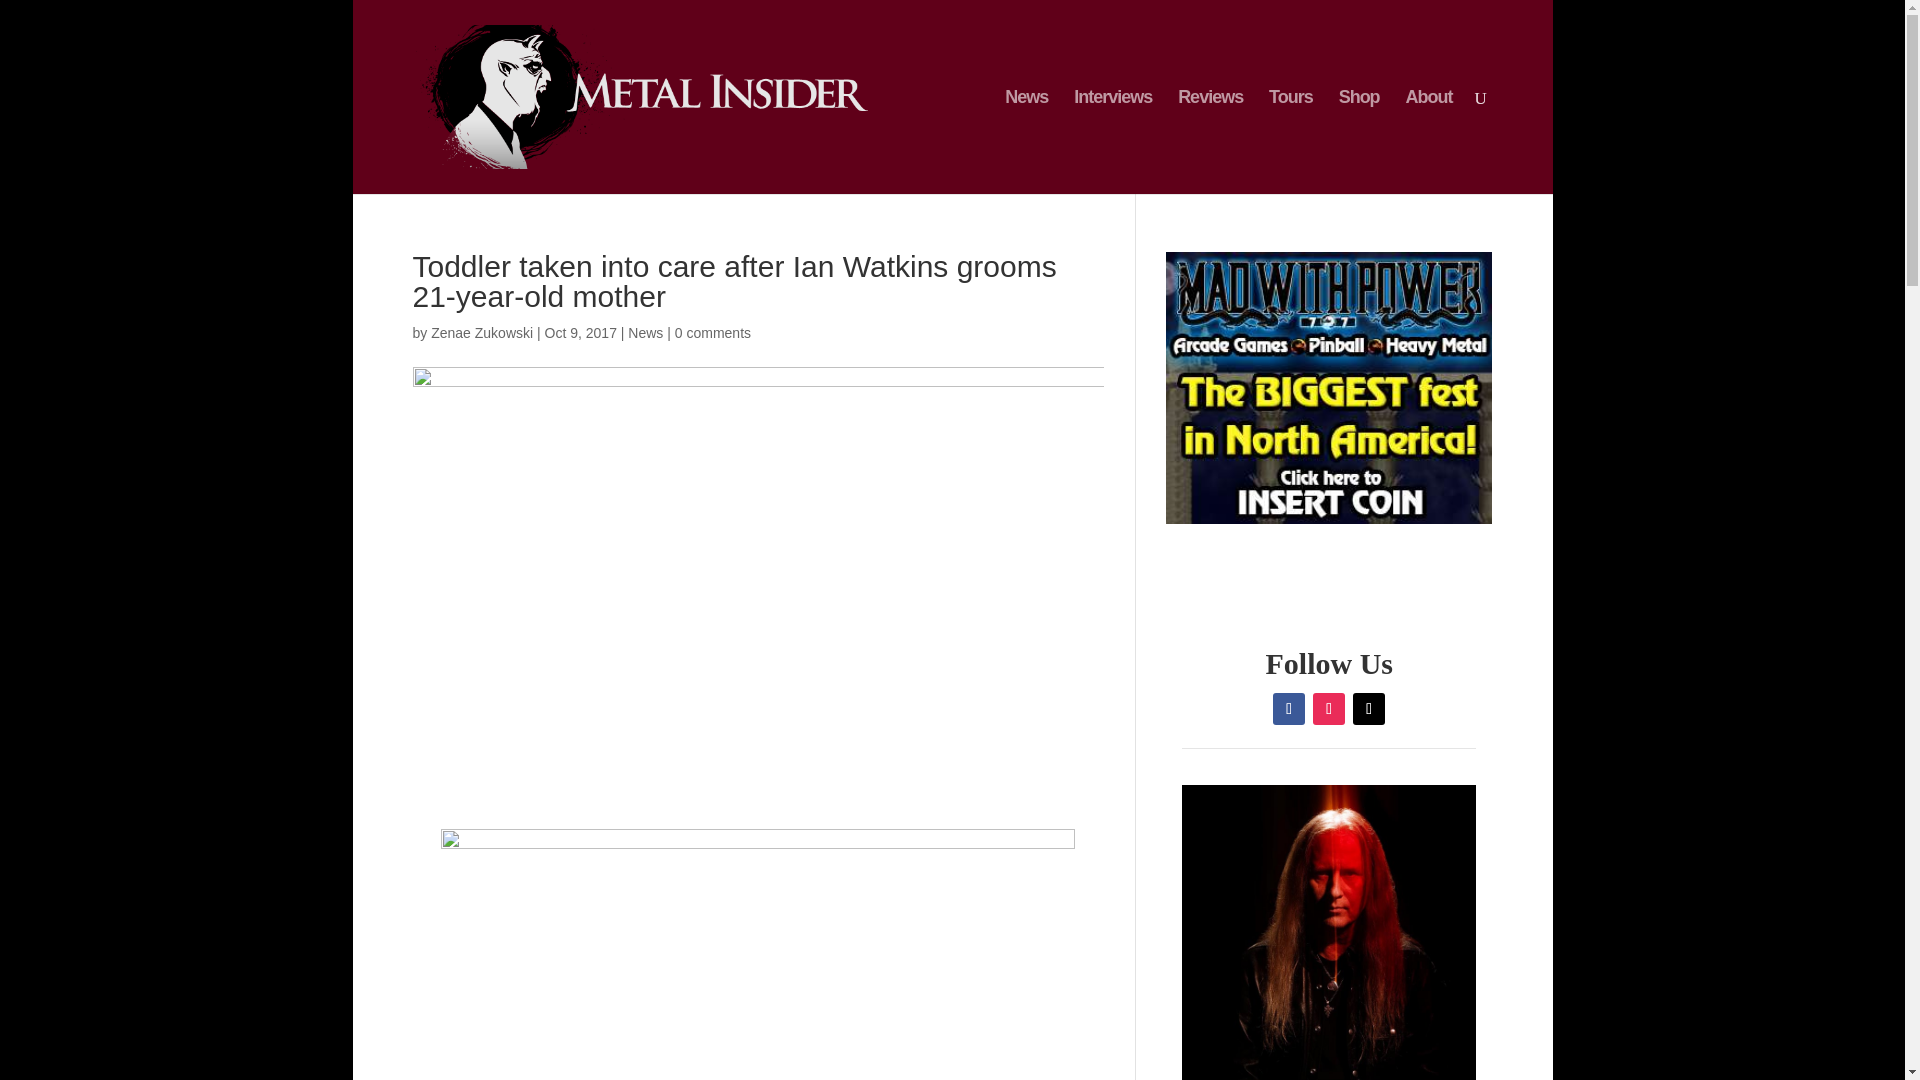  I want to click on News, so click(644, 333).